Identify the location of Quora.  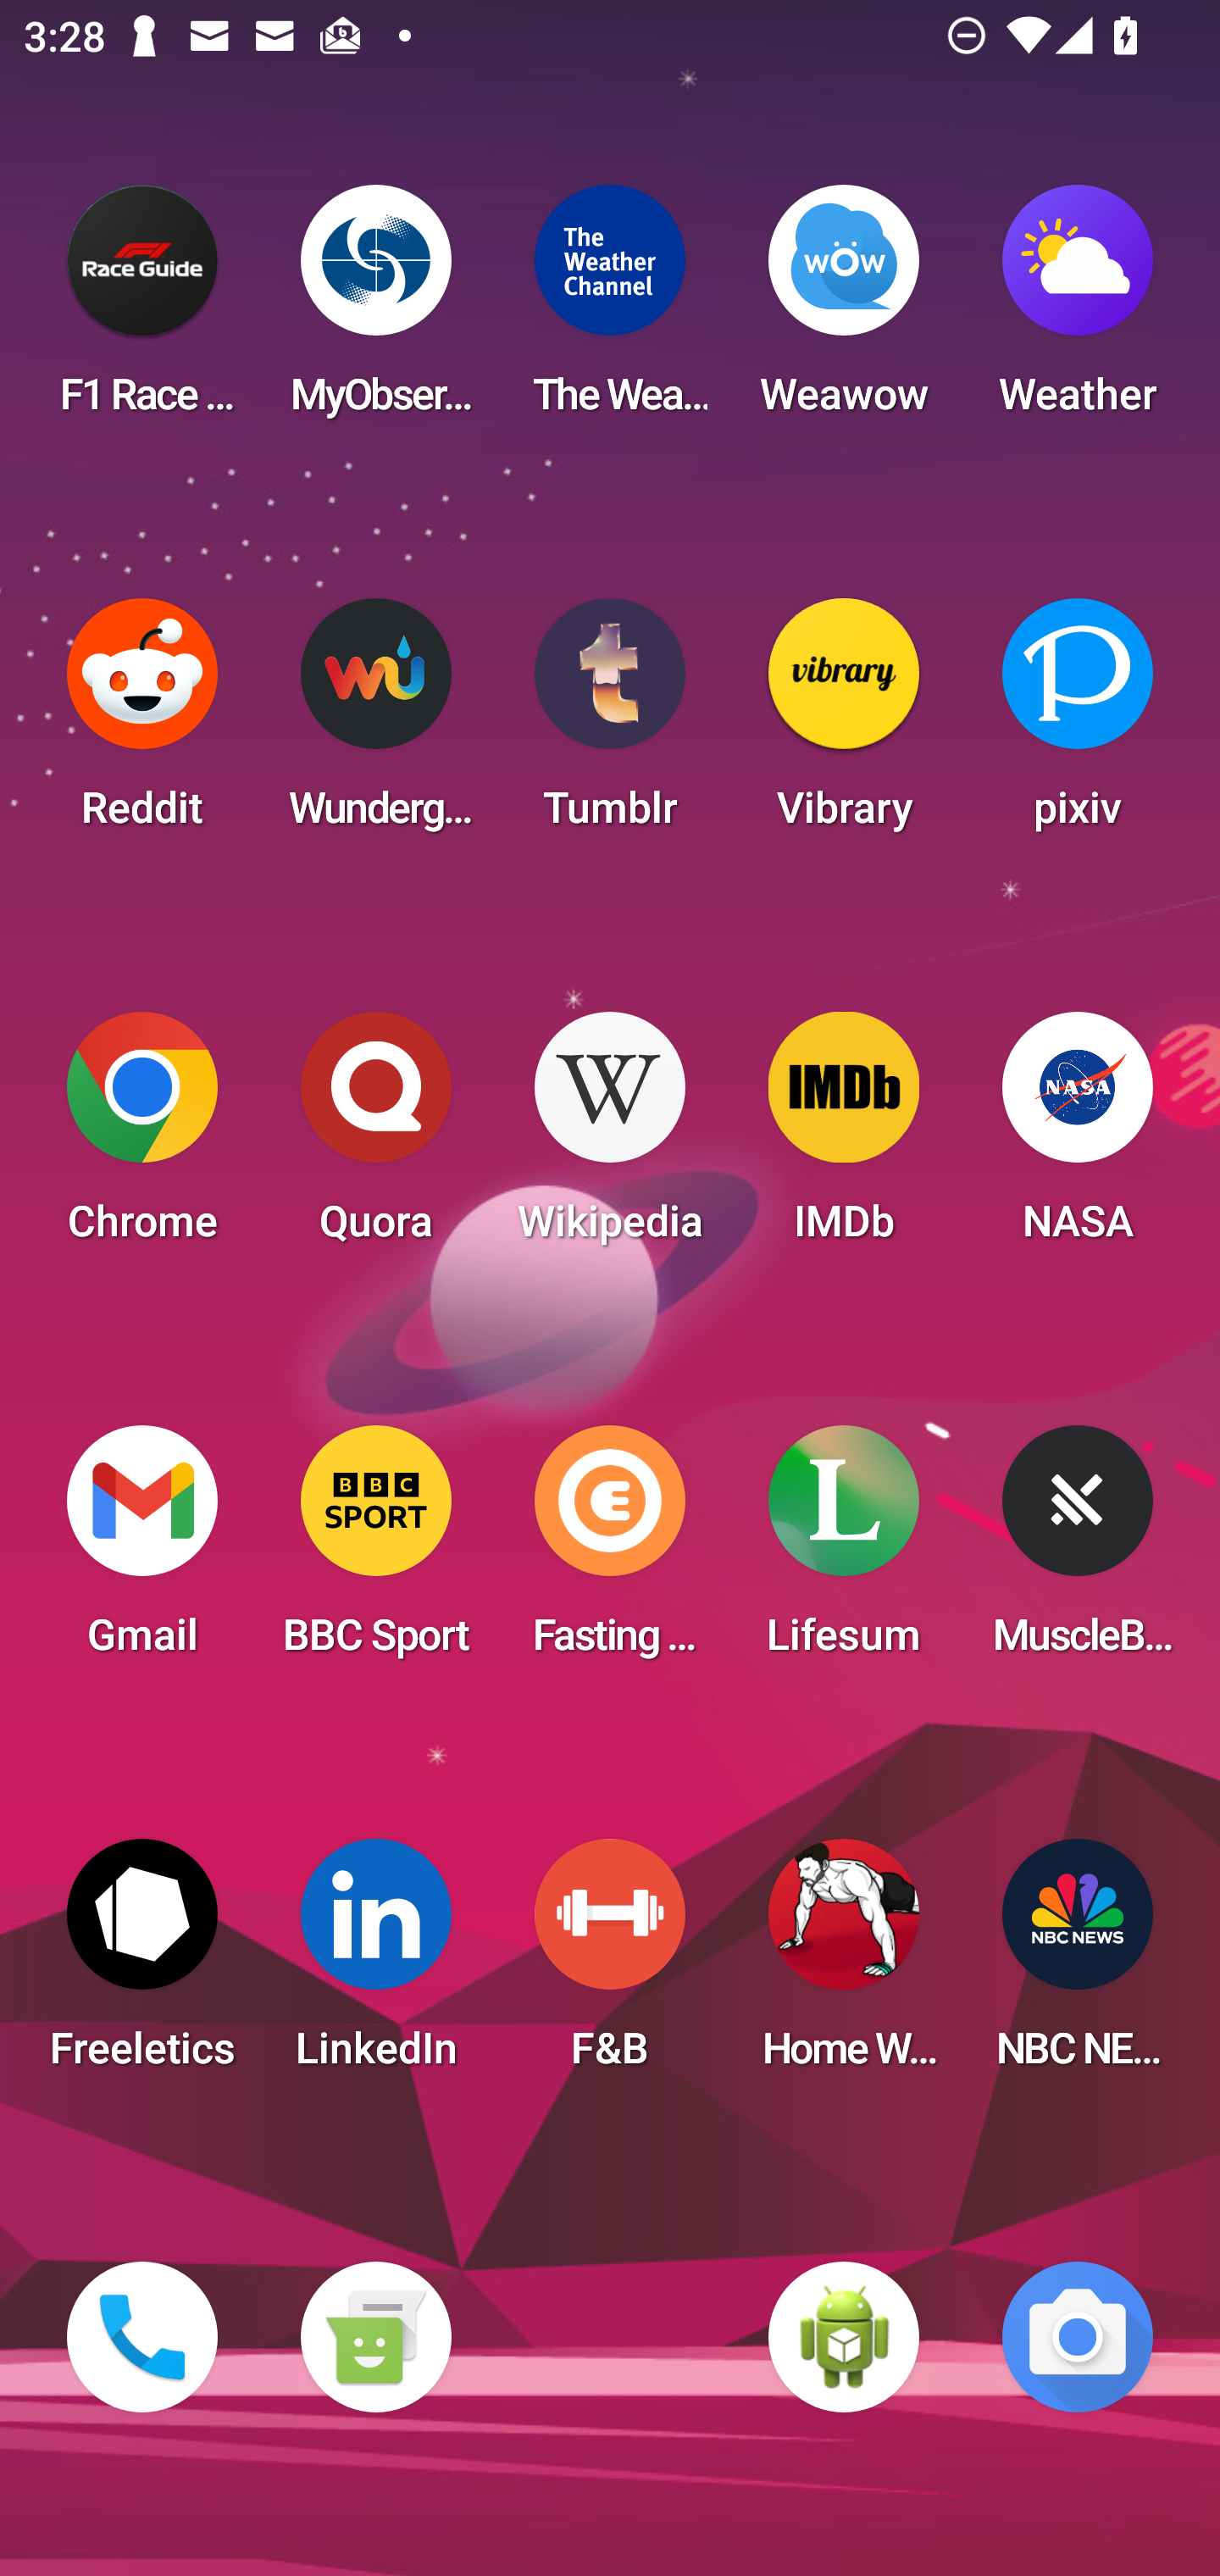
(375, 1137).